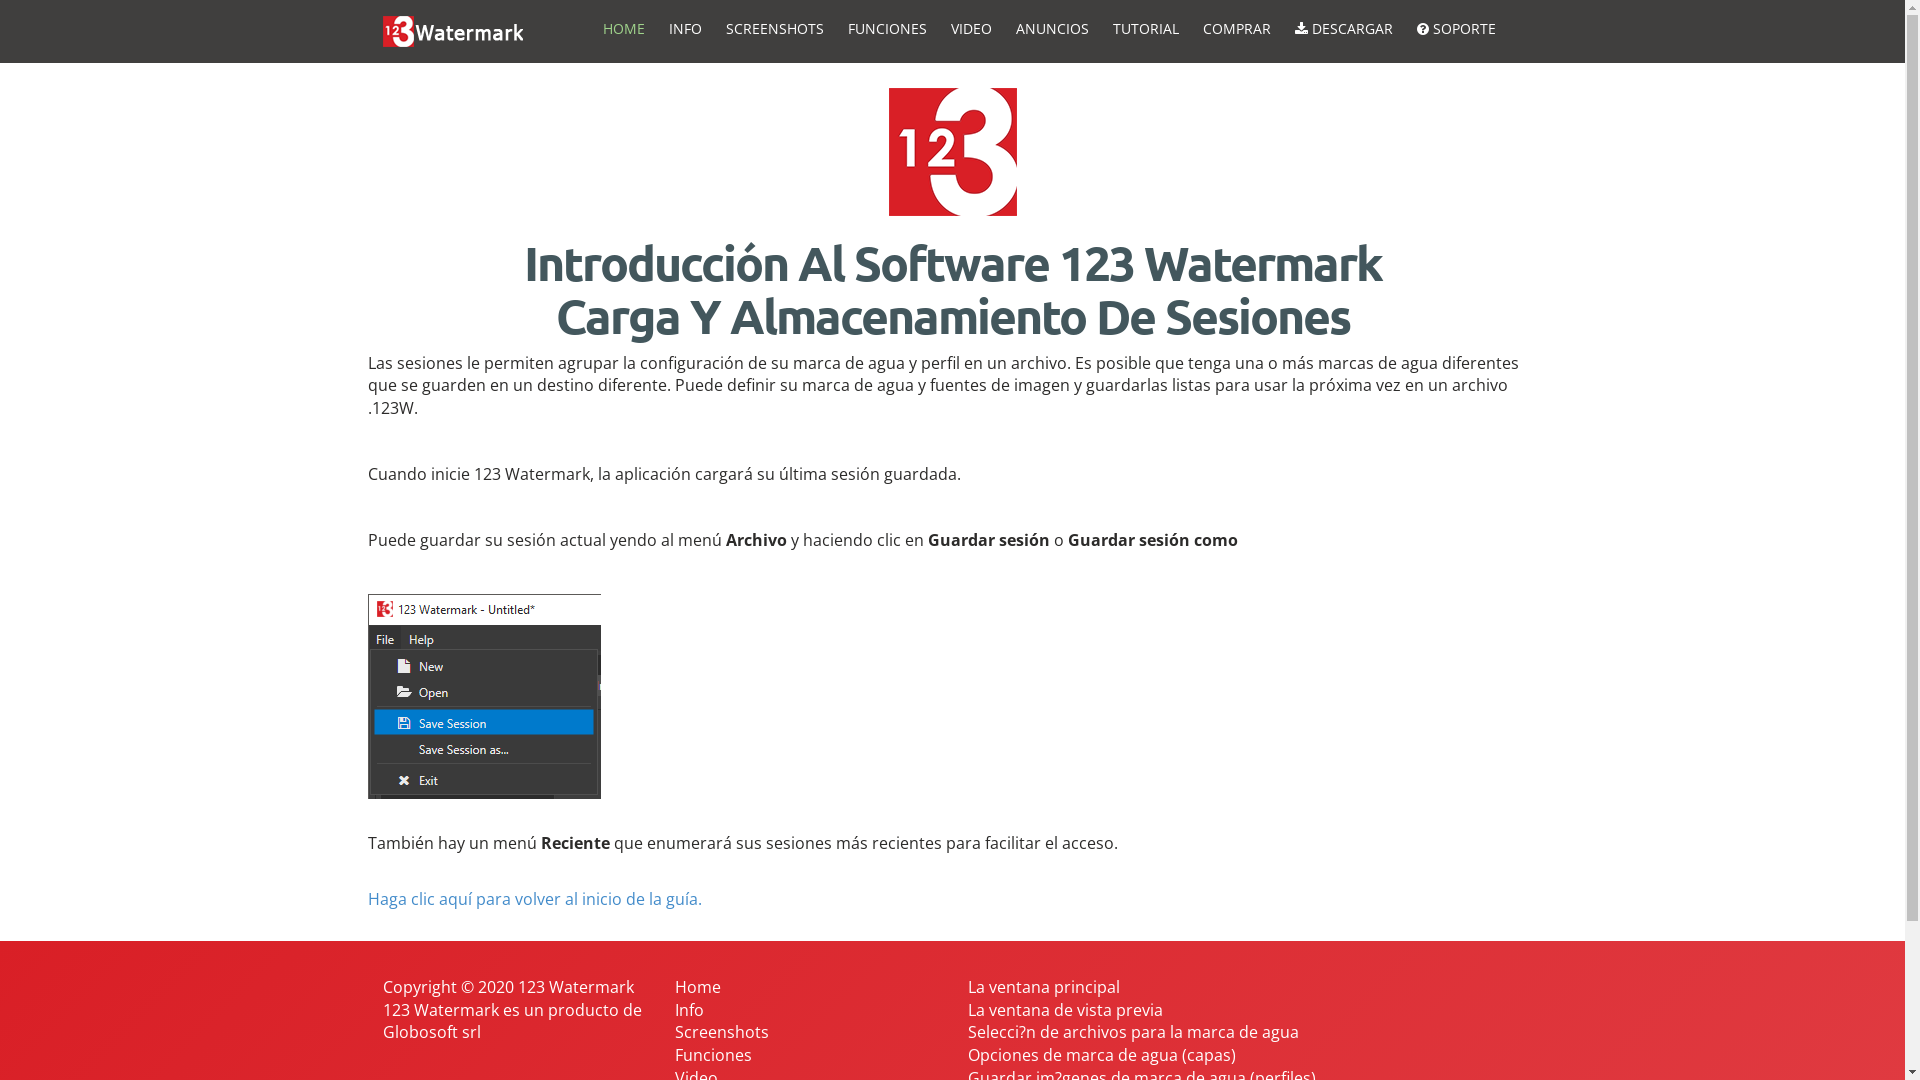 This screenshot has height=1080, width=1920. Describe the element at coordinates (714, 1055) in the screenshot. I see `Funciones` at that location.